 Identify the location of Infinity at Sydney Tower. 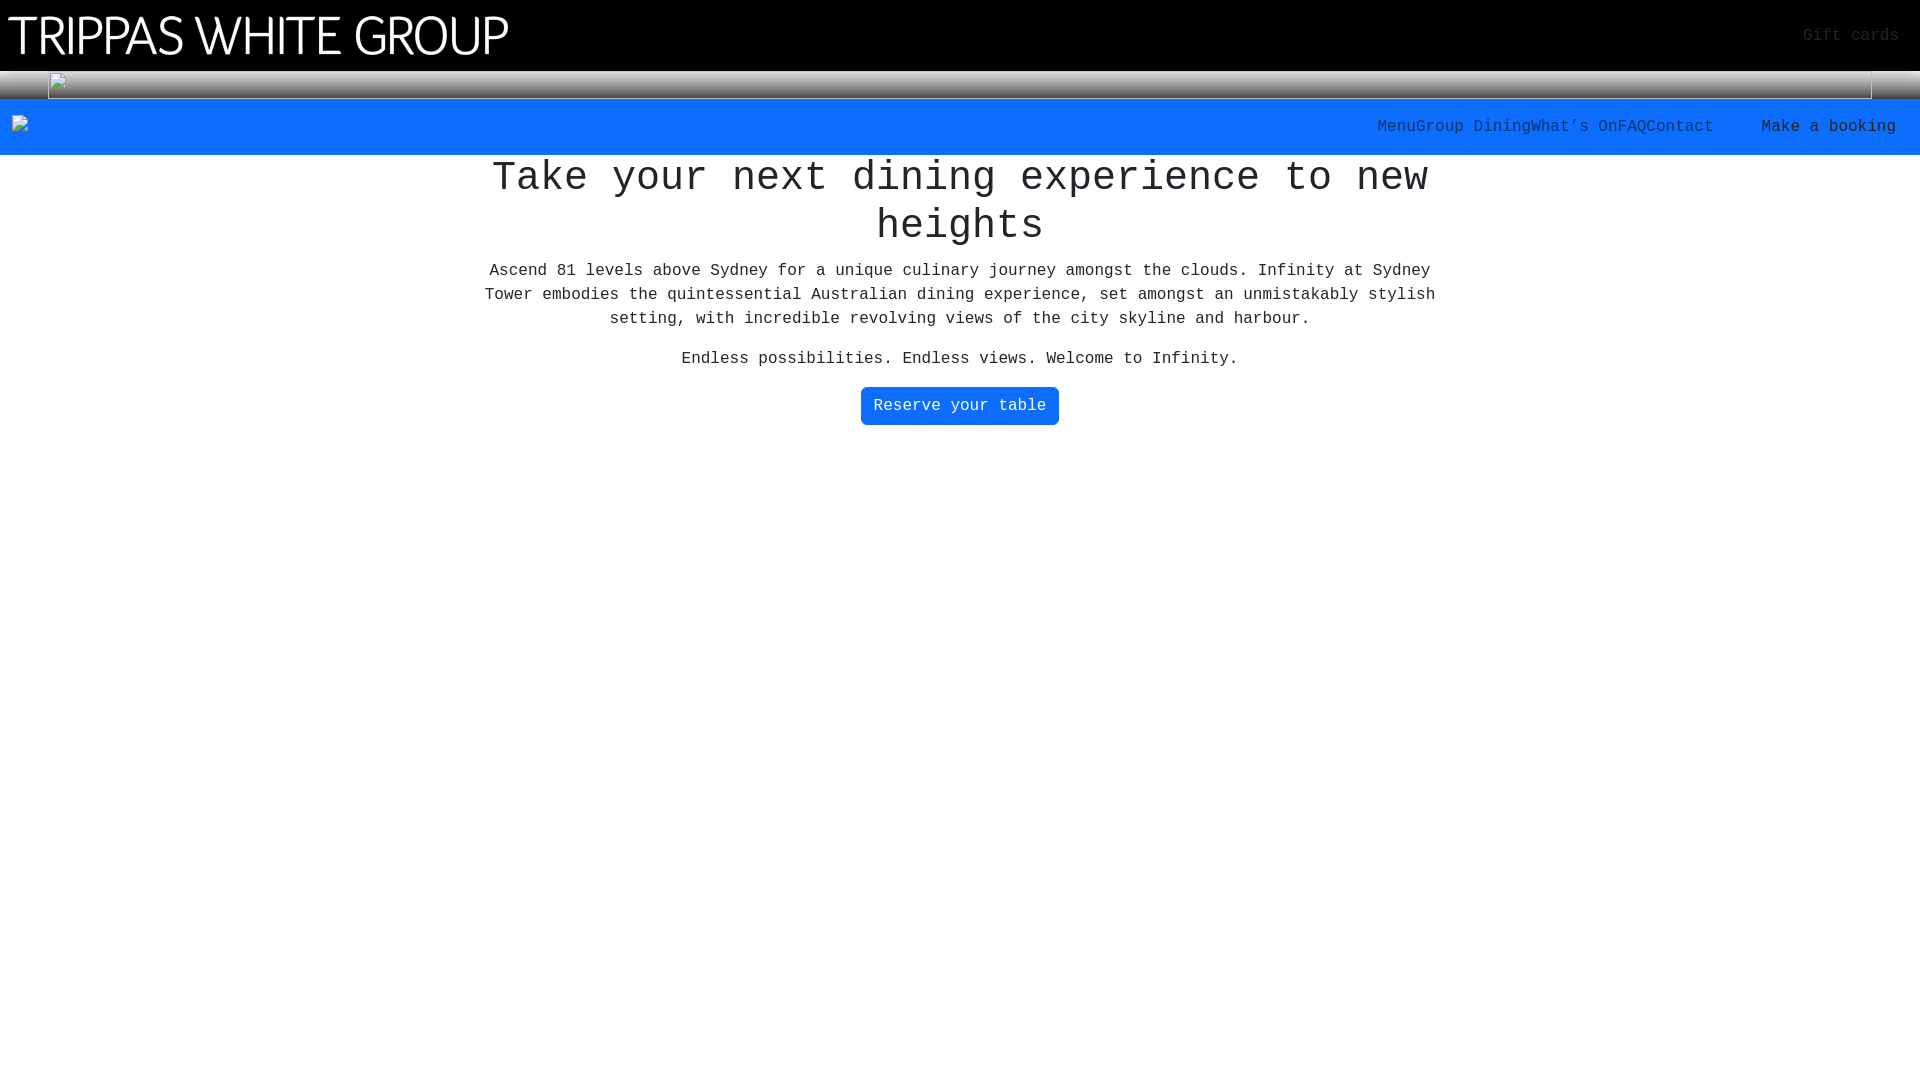
(135, 127).